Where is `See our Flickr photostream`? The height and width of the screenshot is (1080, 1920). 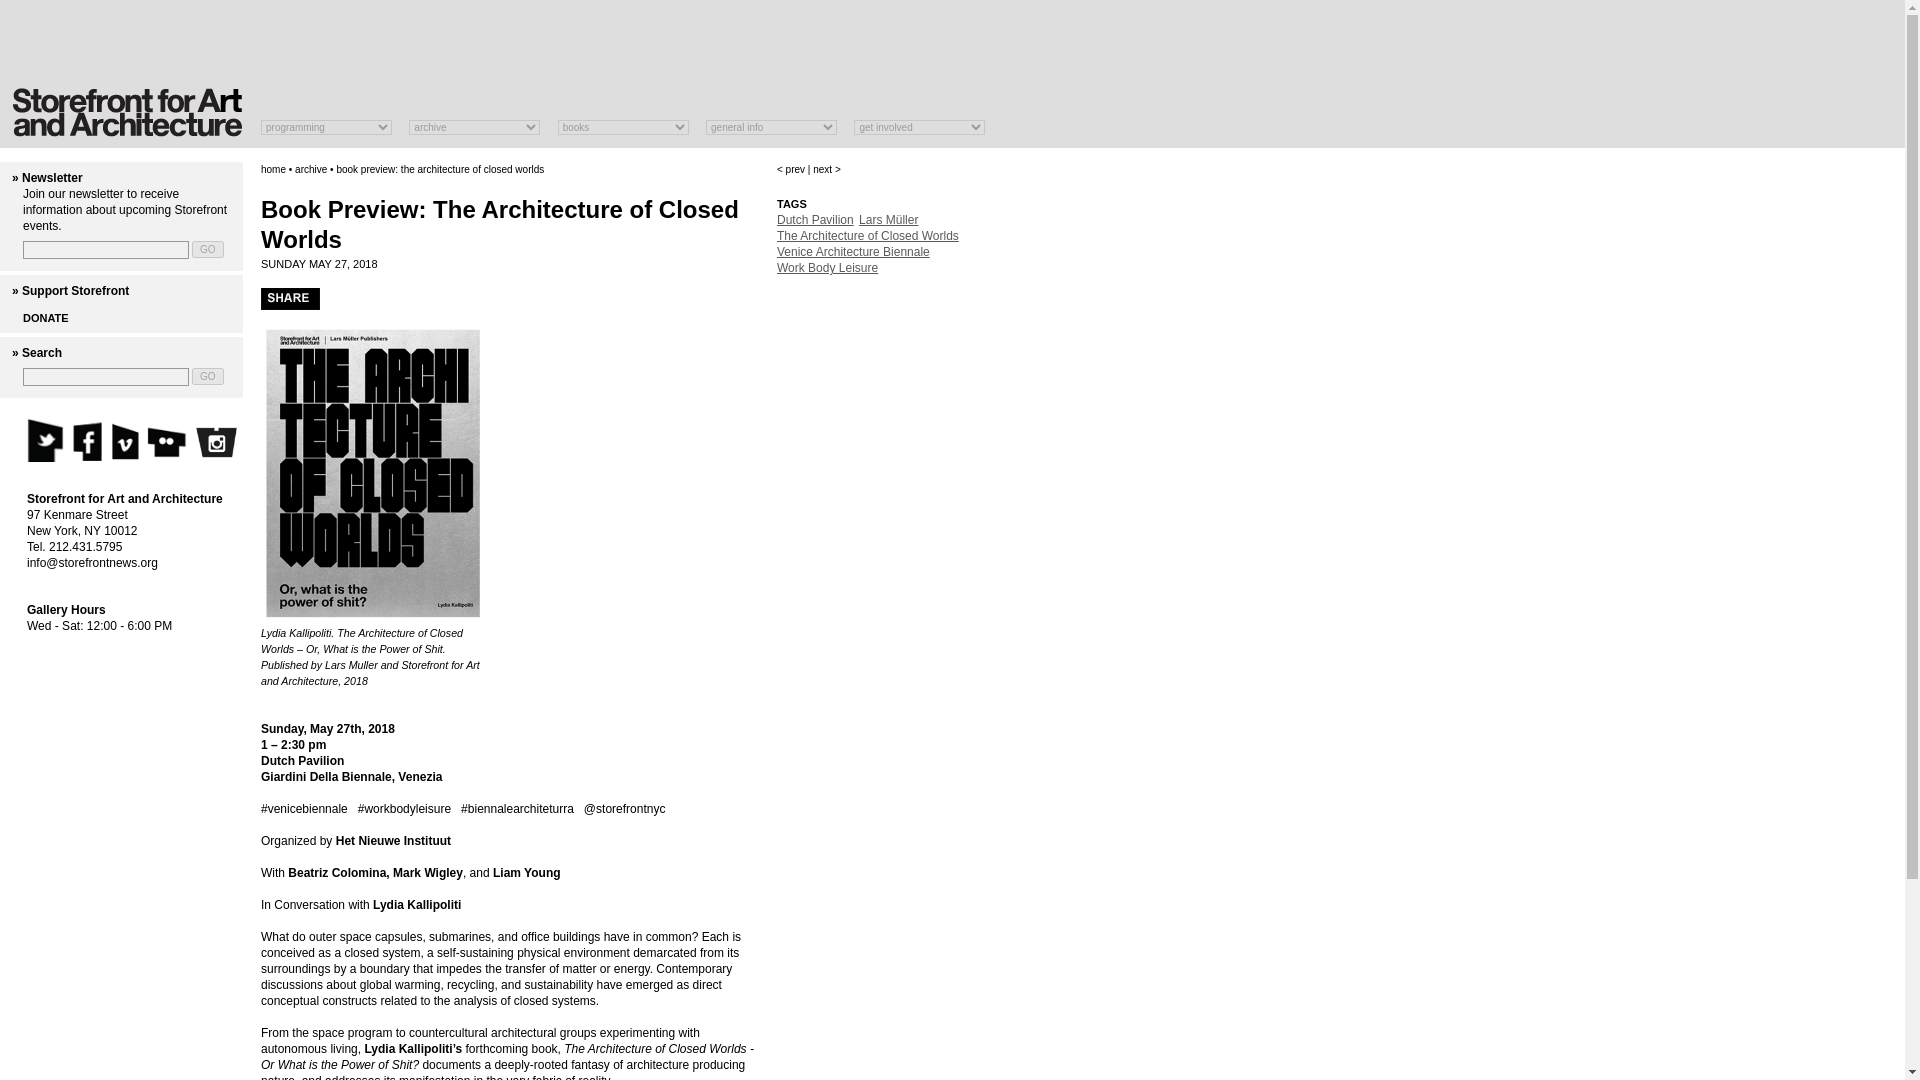 See our Flickr photostream is located at coordinates (168, 439).